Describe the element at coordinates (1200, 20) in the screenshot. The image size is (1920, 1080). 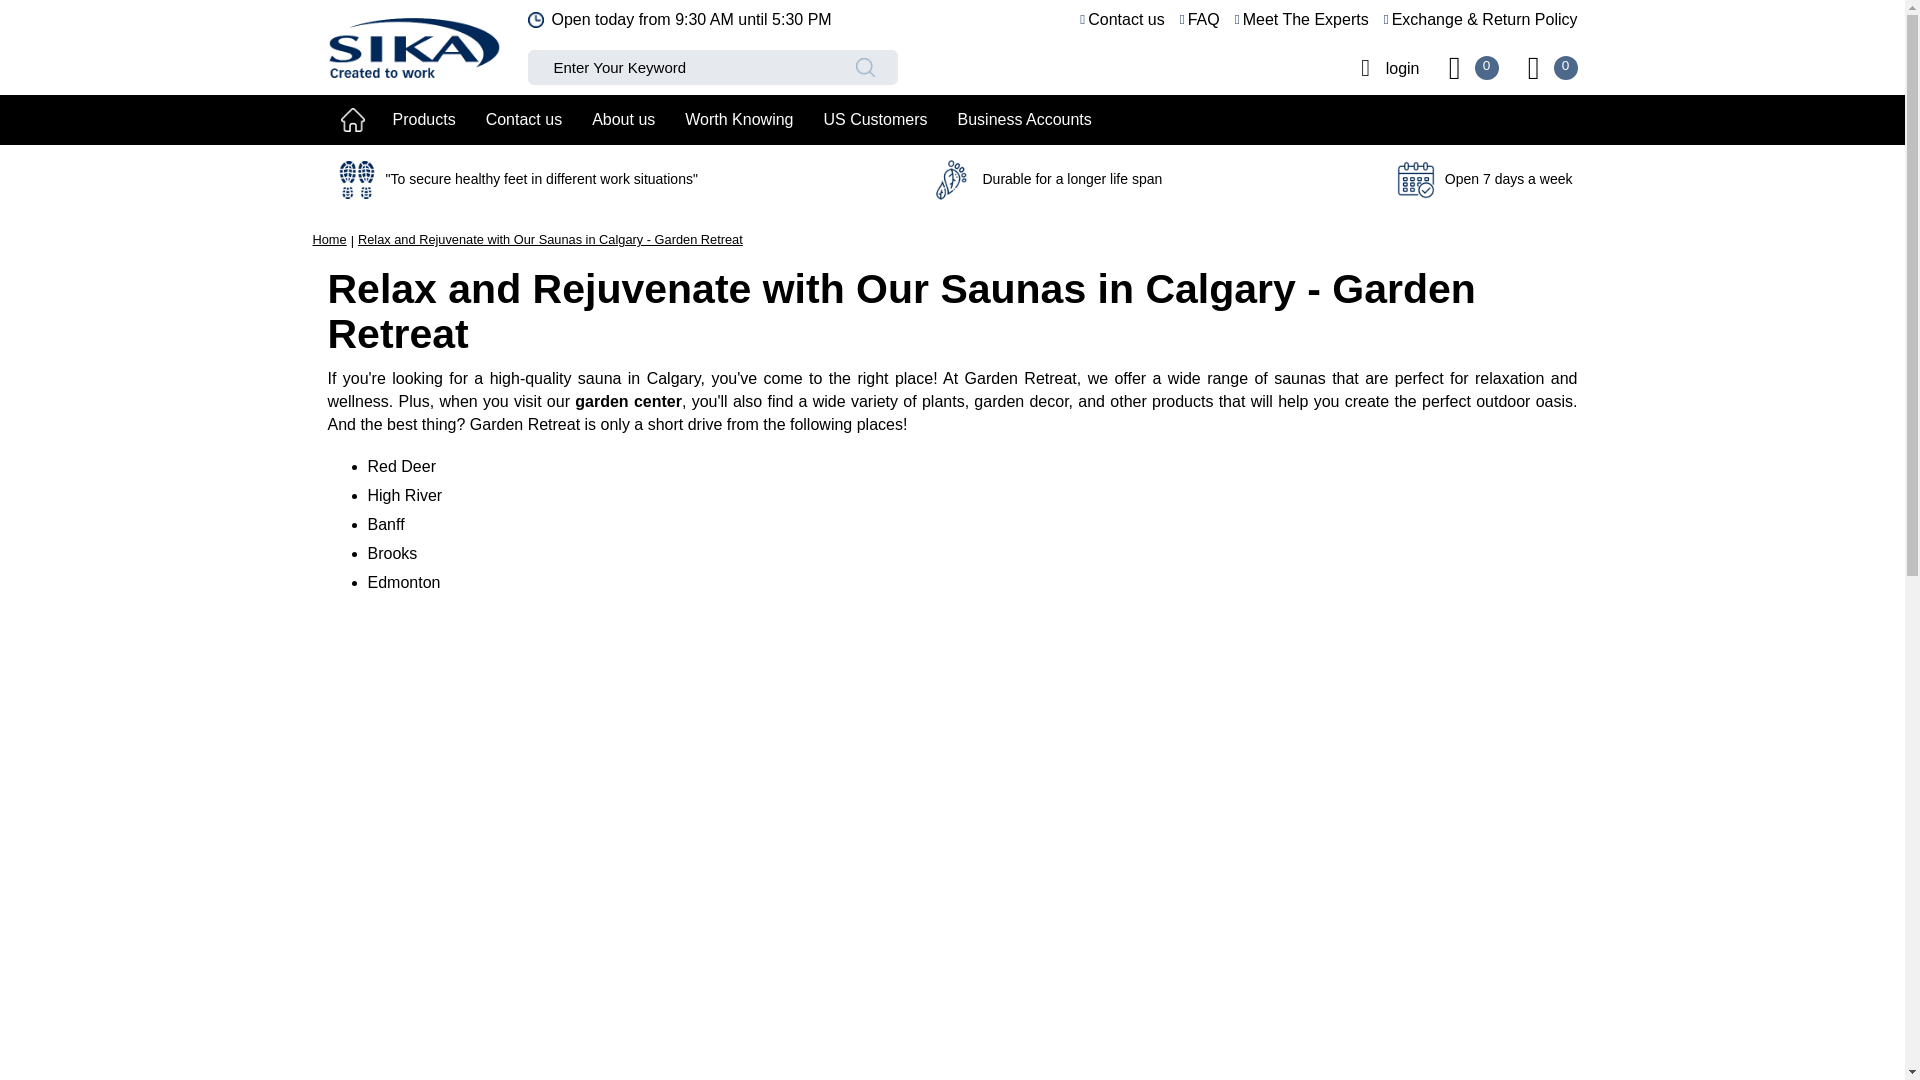
I see `FAQ` at that location.